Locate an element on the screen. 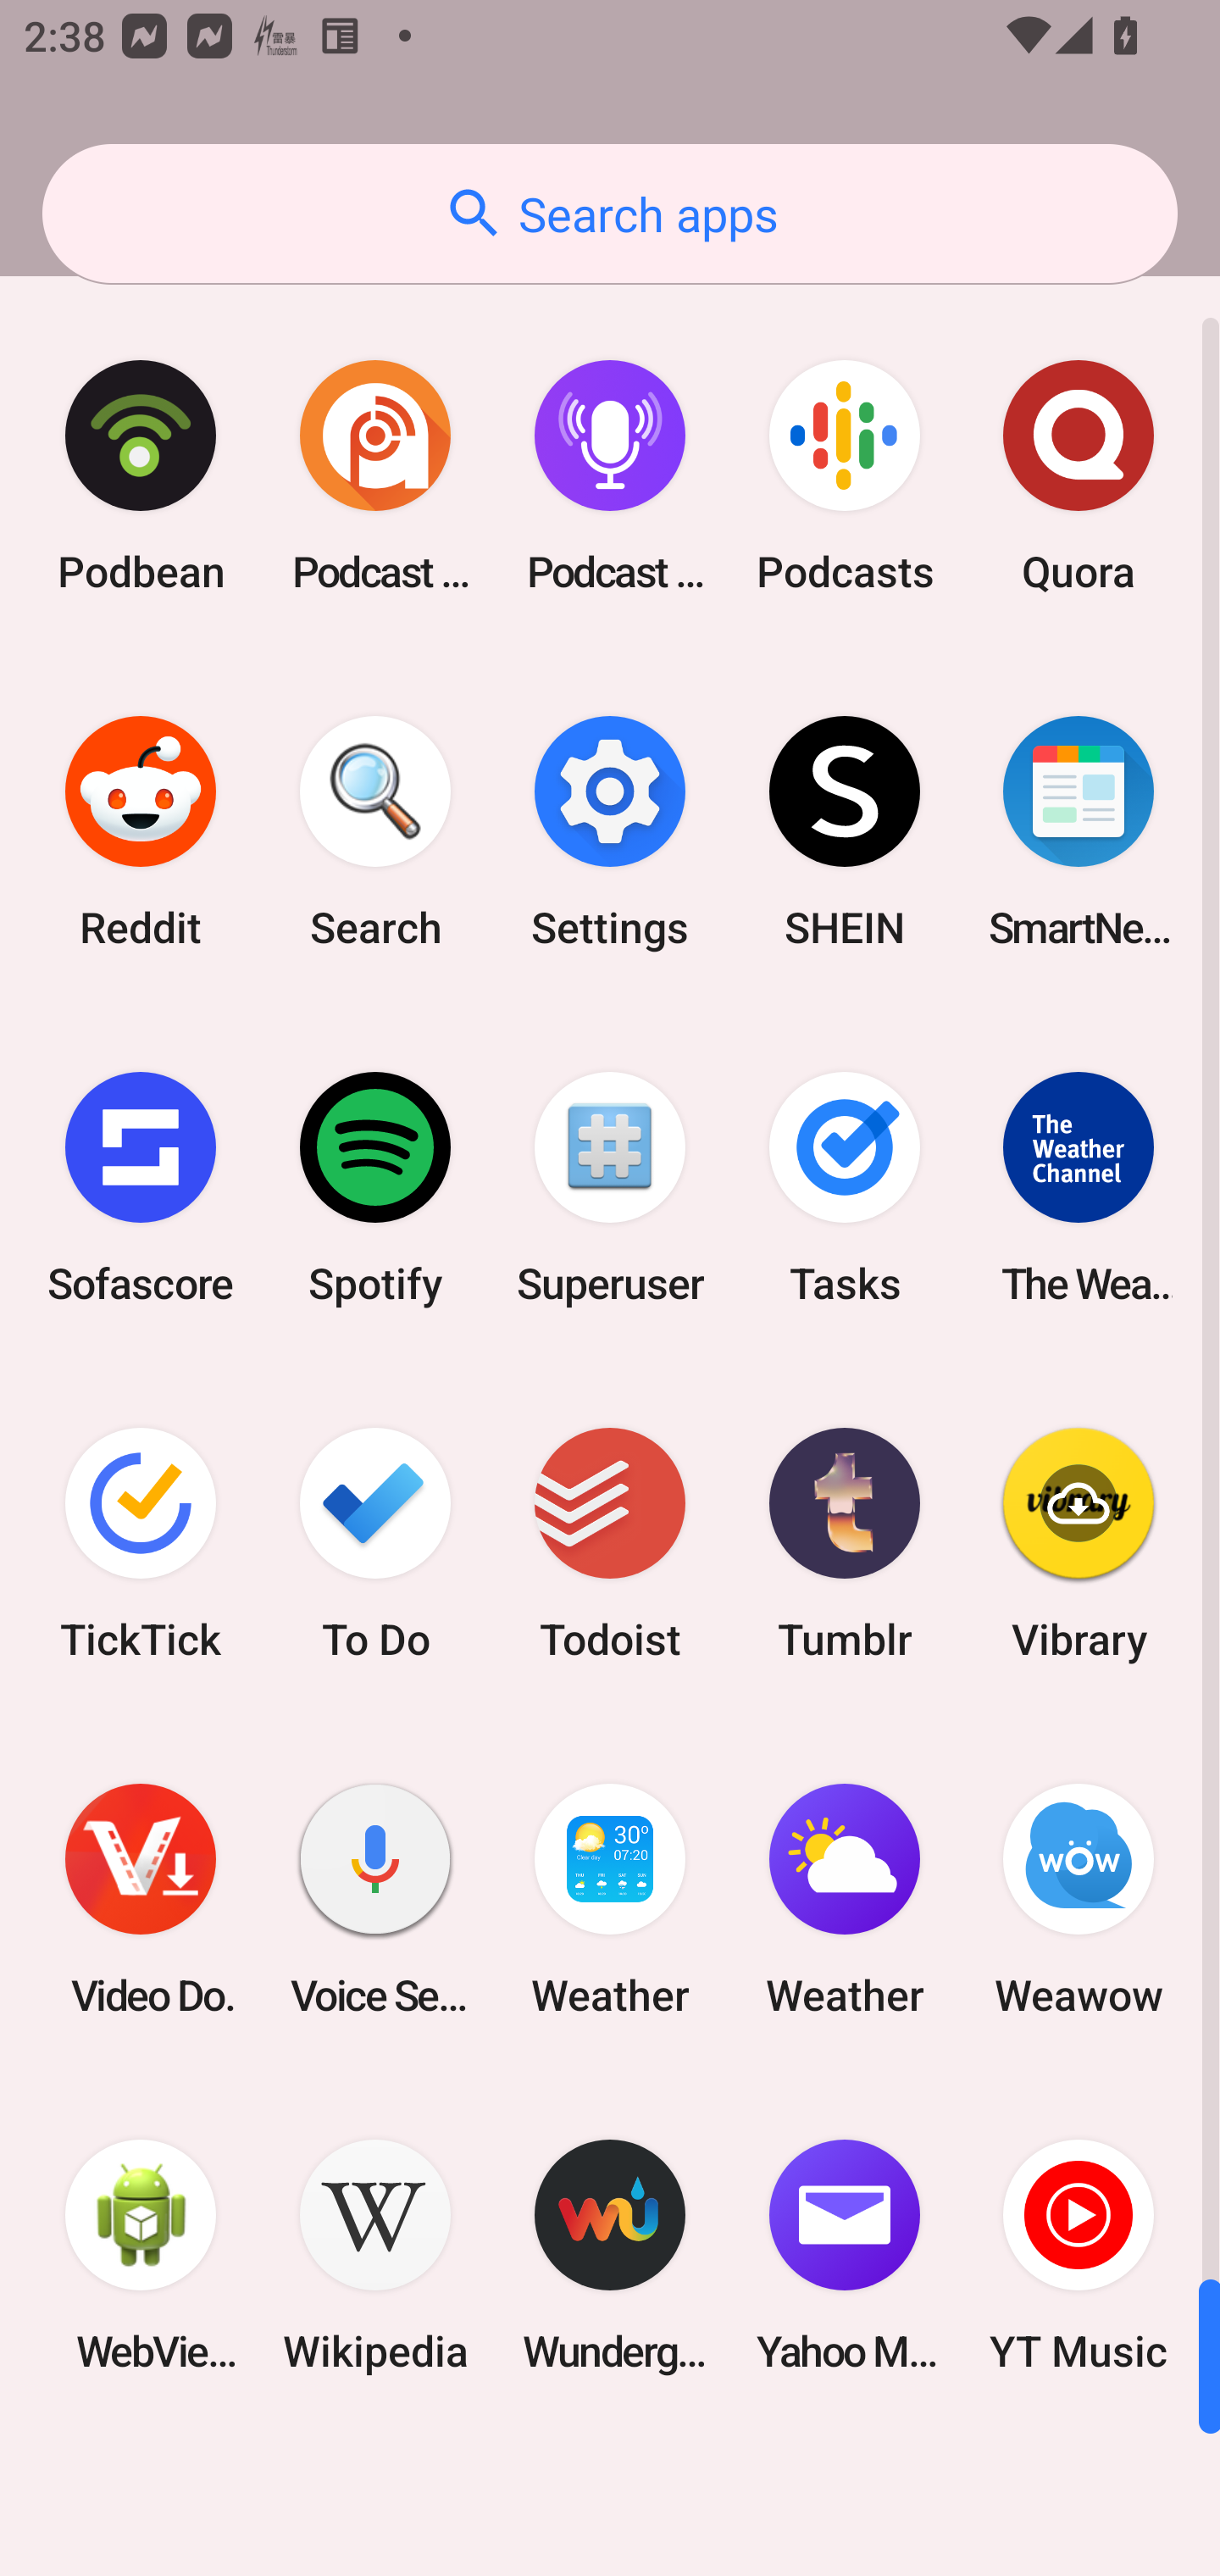  Yahoo Mail is located at coordinates (844, 2256).